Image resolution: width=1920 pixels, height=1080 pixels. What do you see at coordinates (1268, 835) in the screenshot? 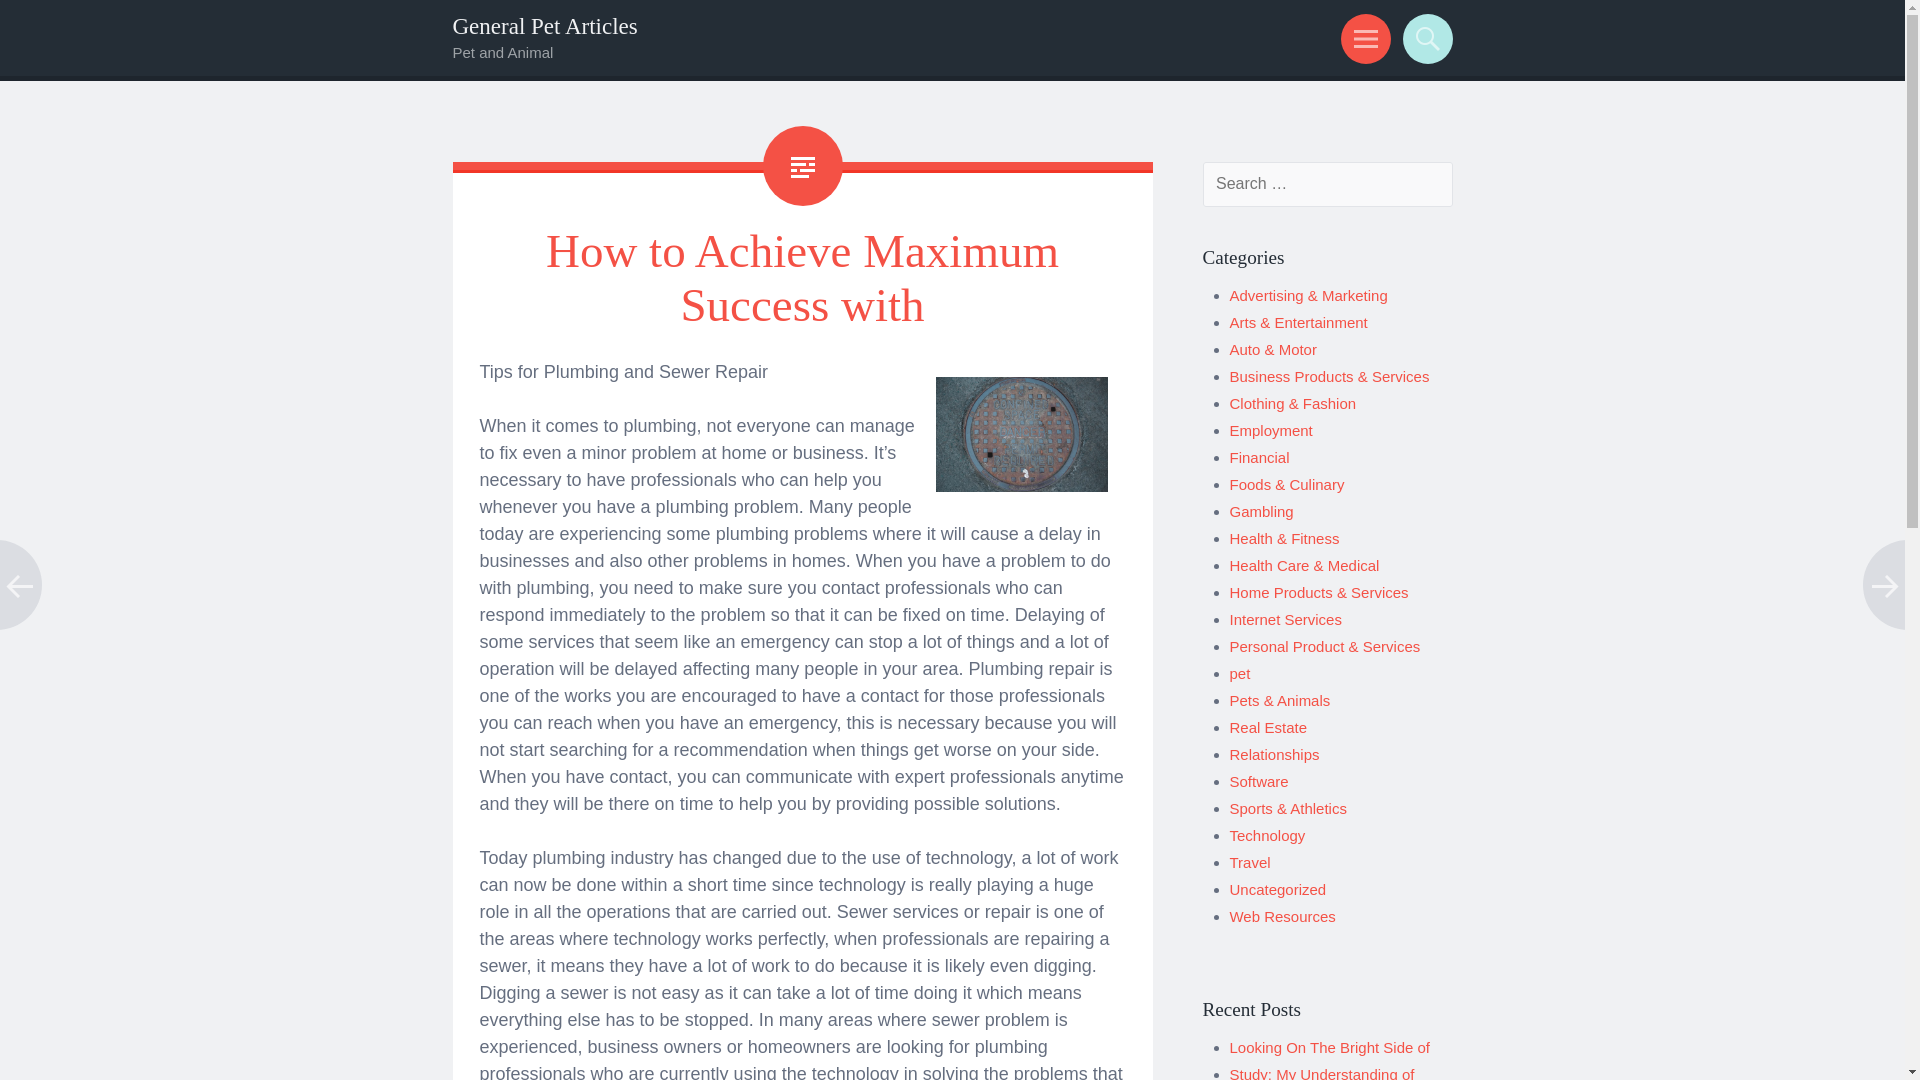
I see `Technology` at bounding box center [1268, 835].